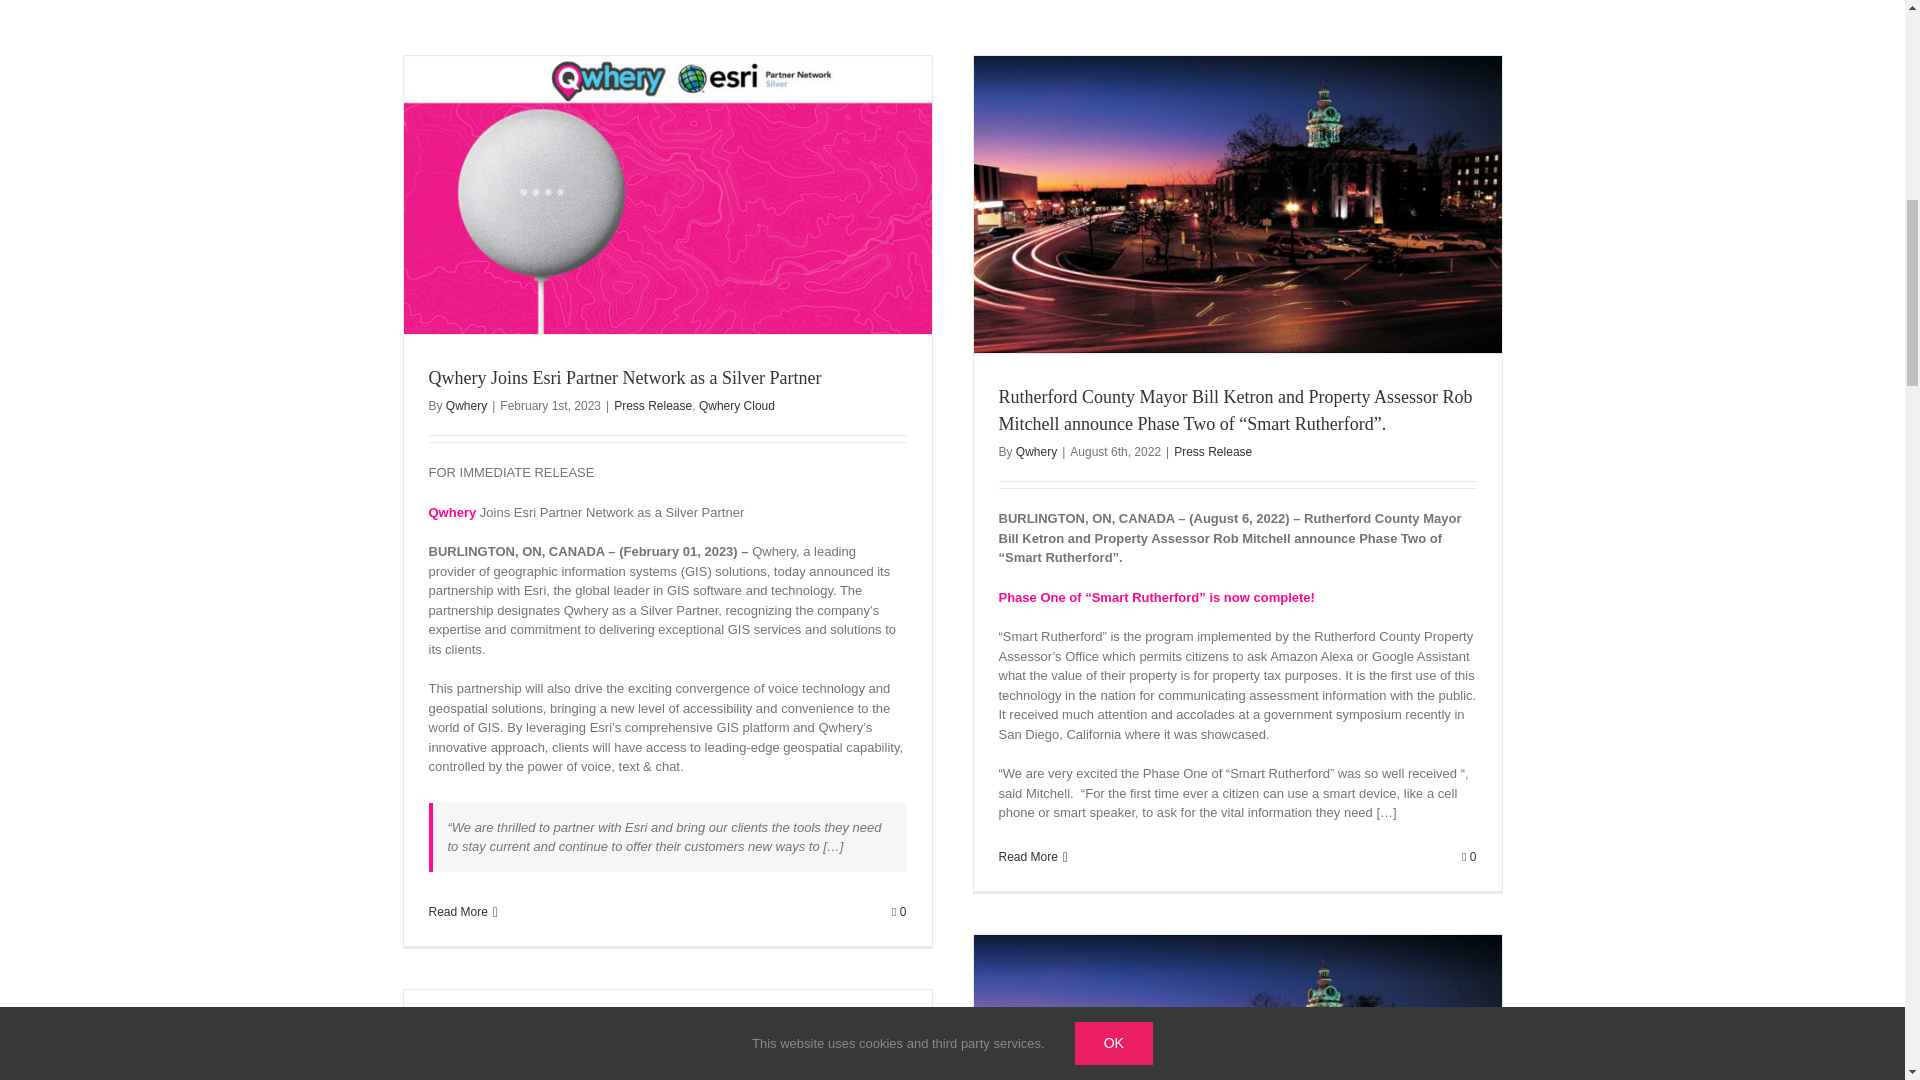 The image size is (1920, 1080). Describe the element at coordinates (1036, 452) in the screenshot. I see `Posts by Qwhery` at that location.